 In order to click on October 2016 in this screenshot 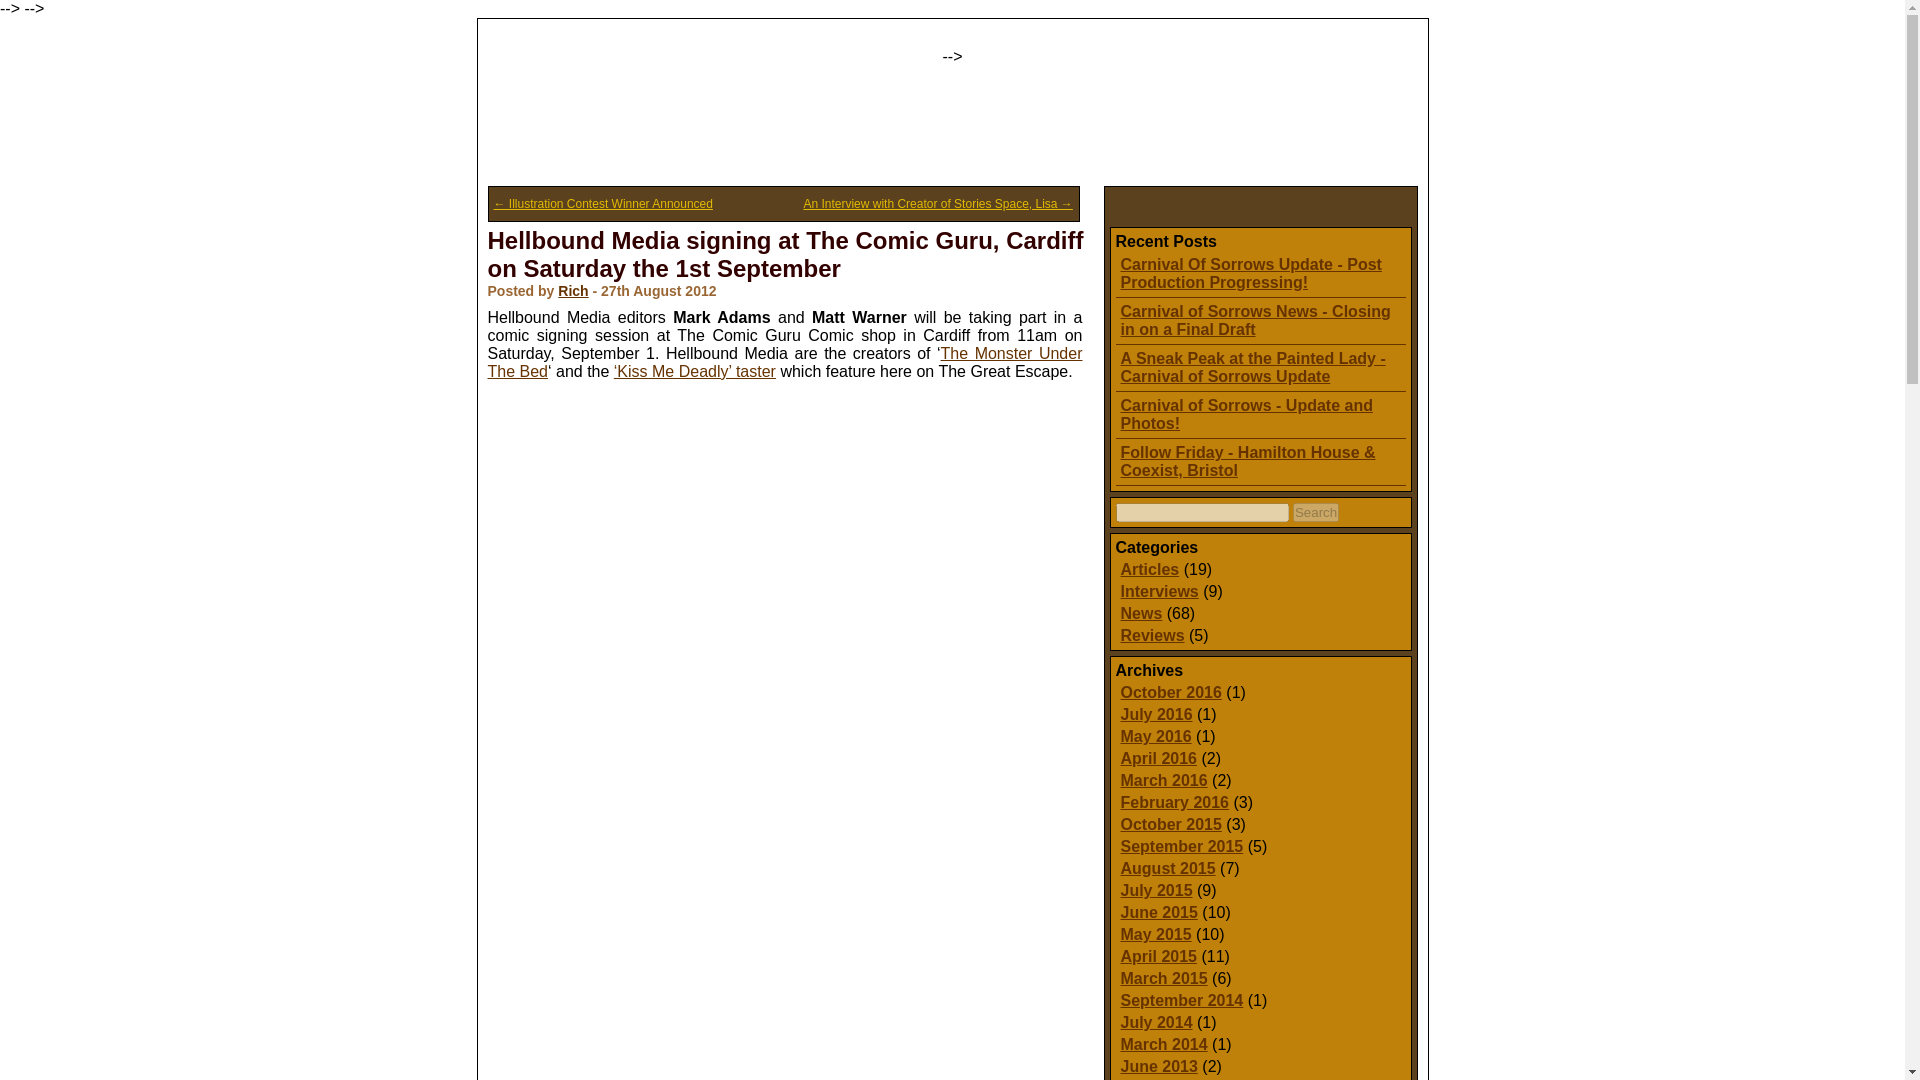, I will do `click(1170, 692)`.